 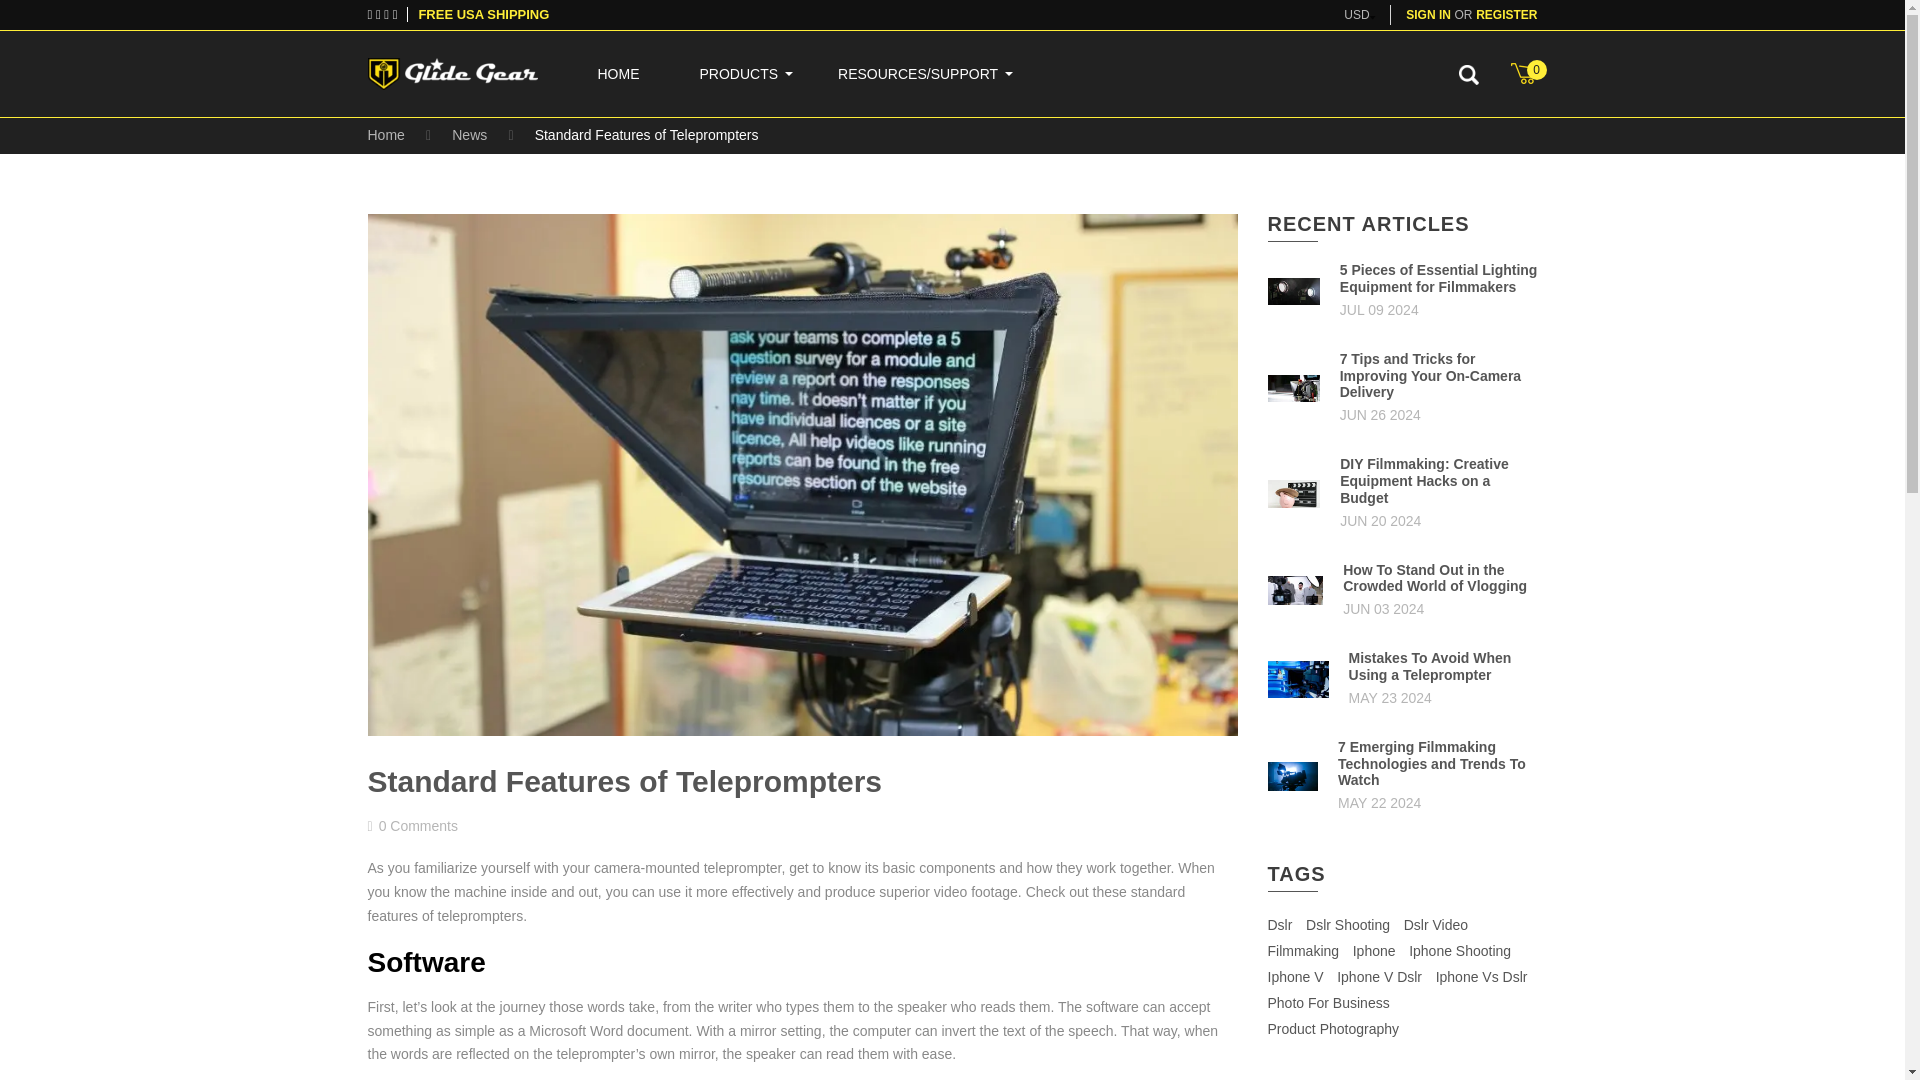 I want to click on 5 Pieces of Essential Lighting Equipment for Filmmakers, so click(x=1438, y=278).